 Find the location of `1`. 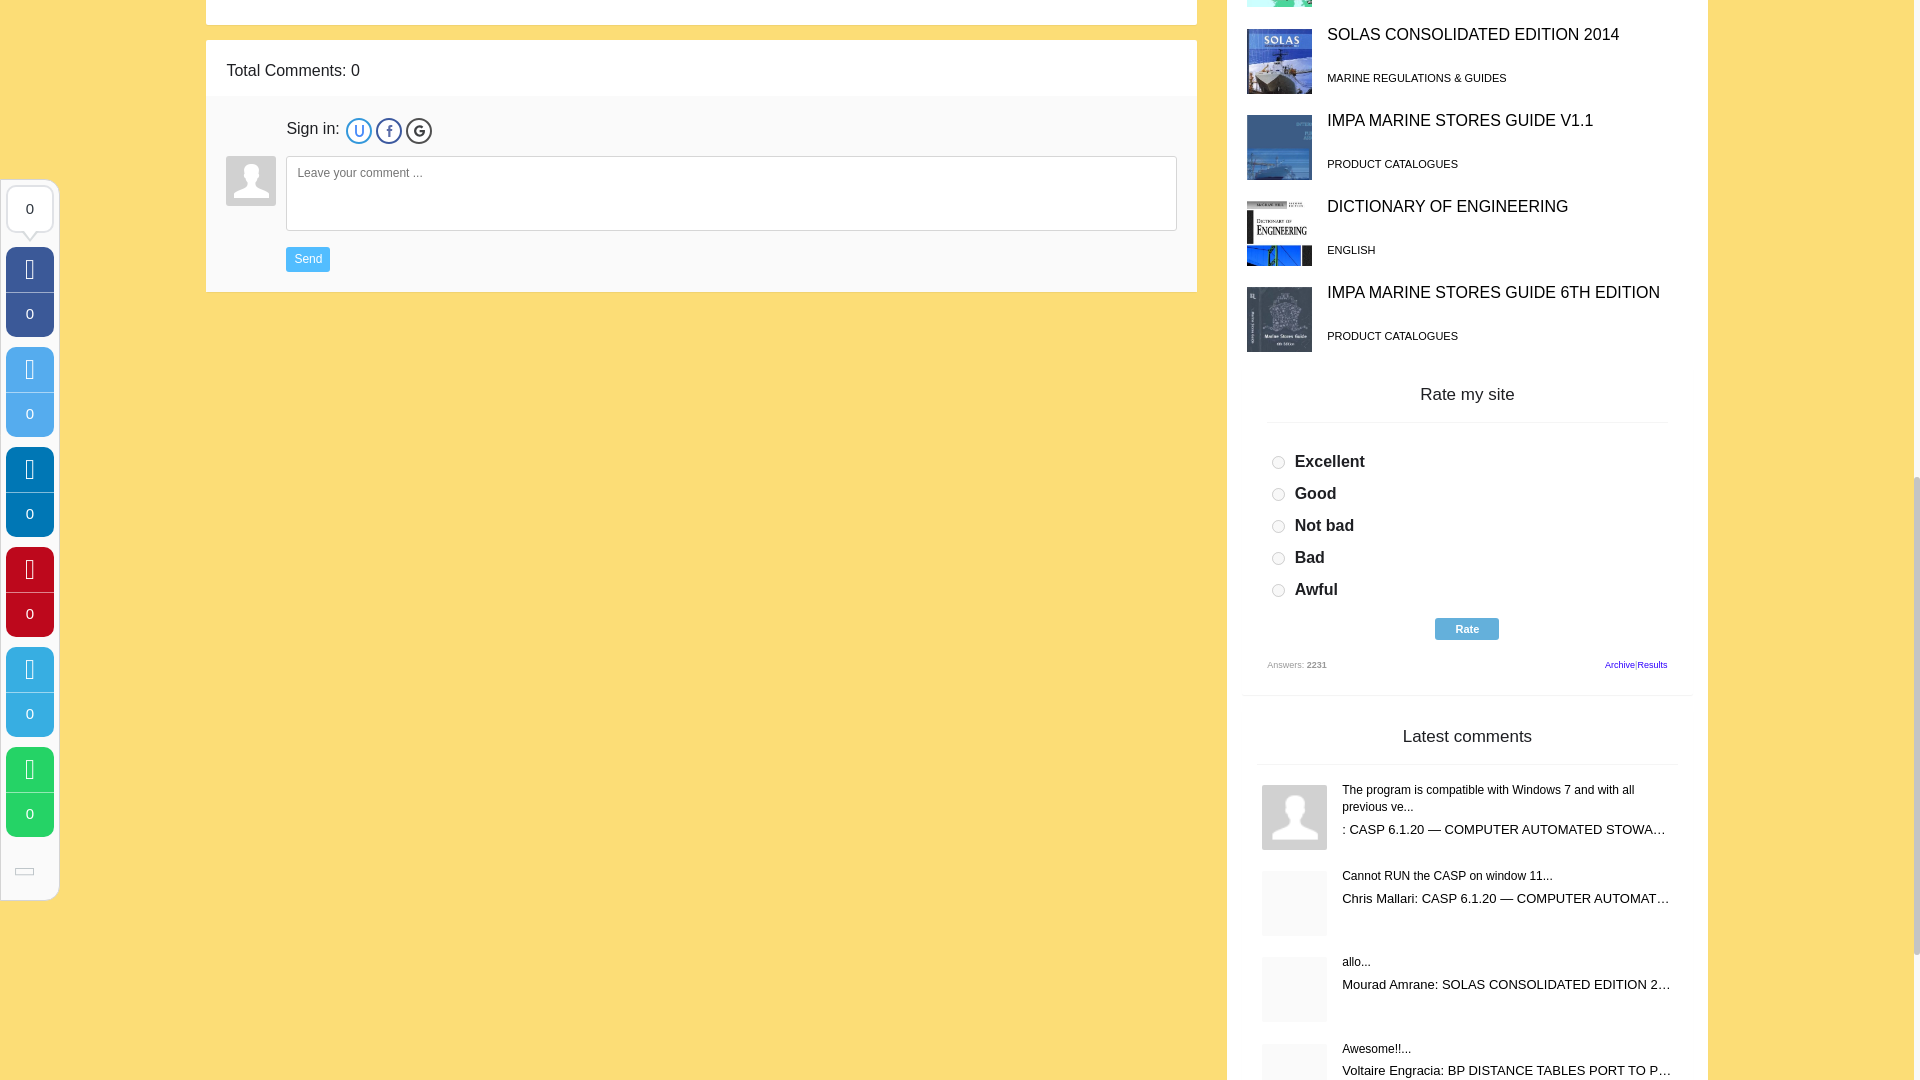

1 is located at coordinates (1278, 462).